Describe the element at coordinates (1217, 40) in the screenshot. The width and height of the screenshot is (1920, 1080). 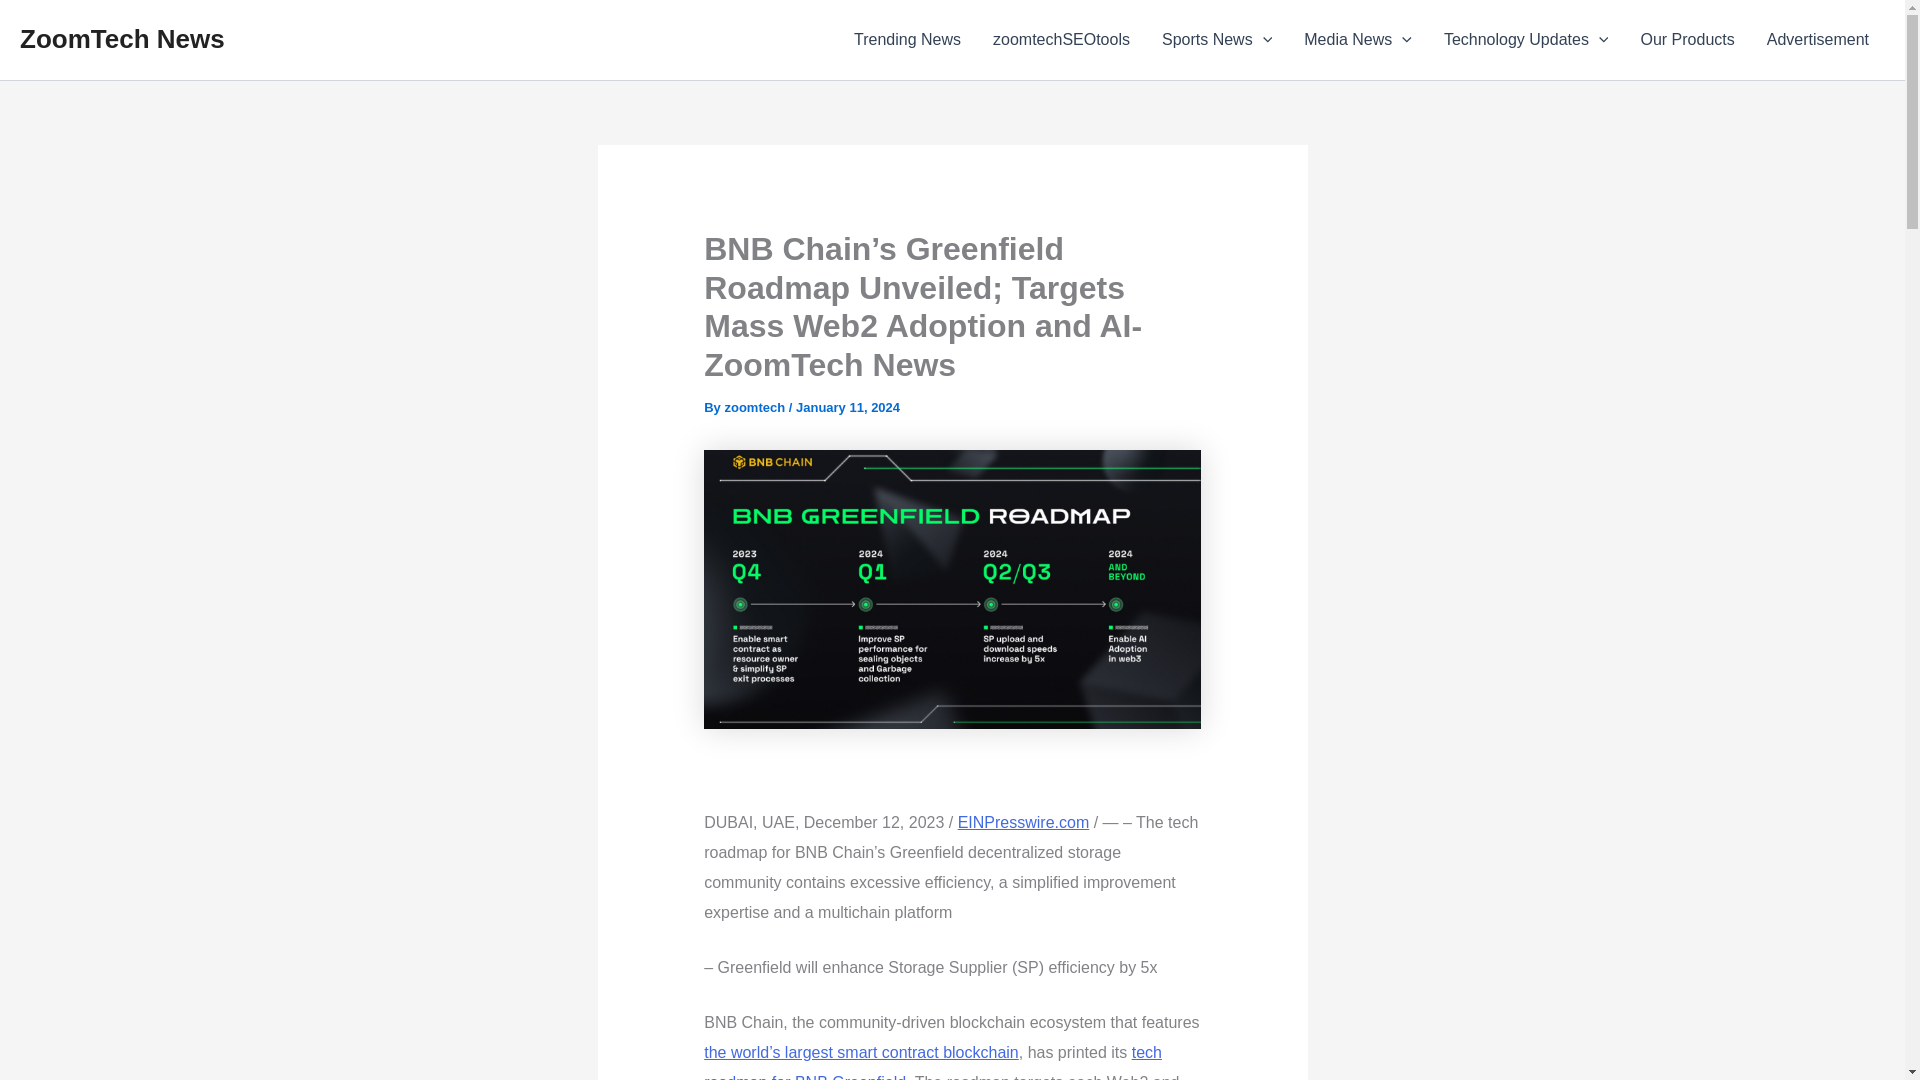
I see `Sports News` at that location.